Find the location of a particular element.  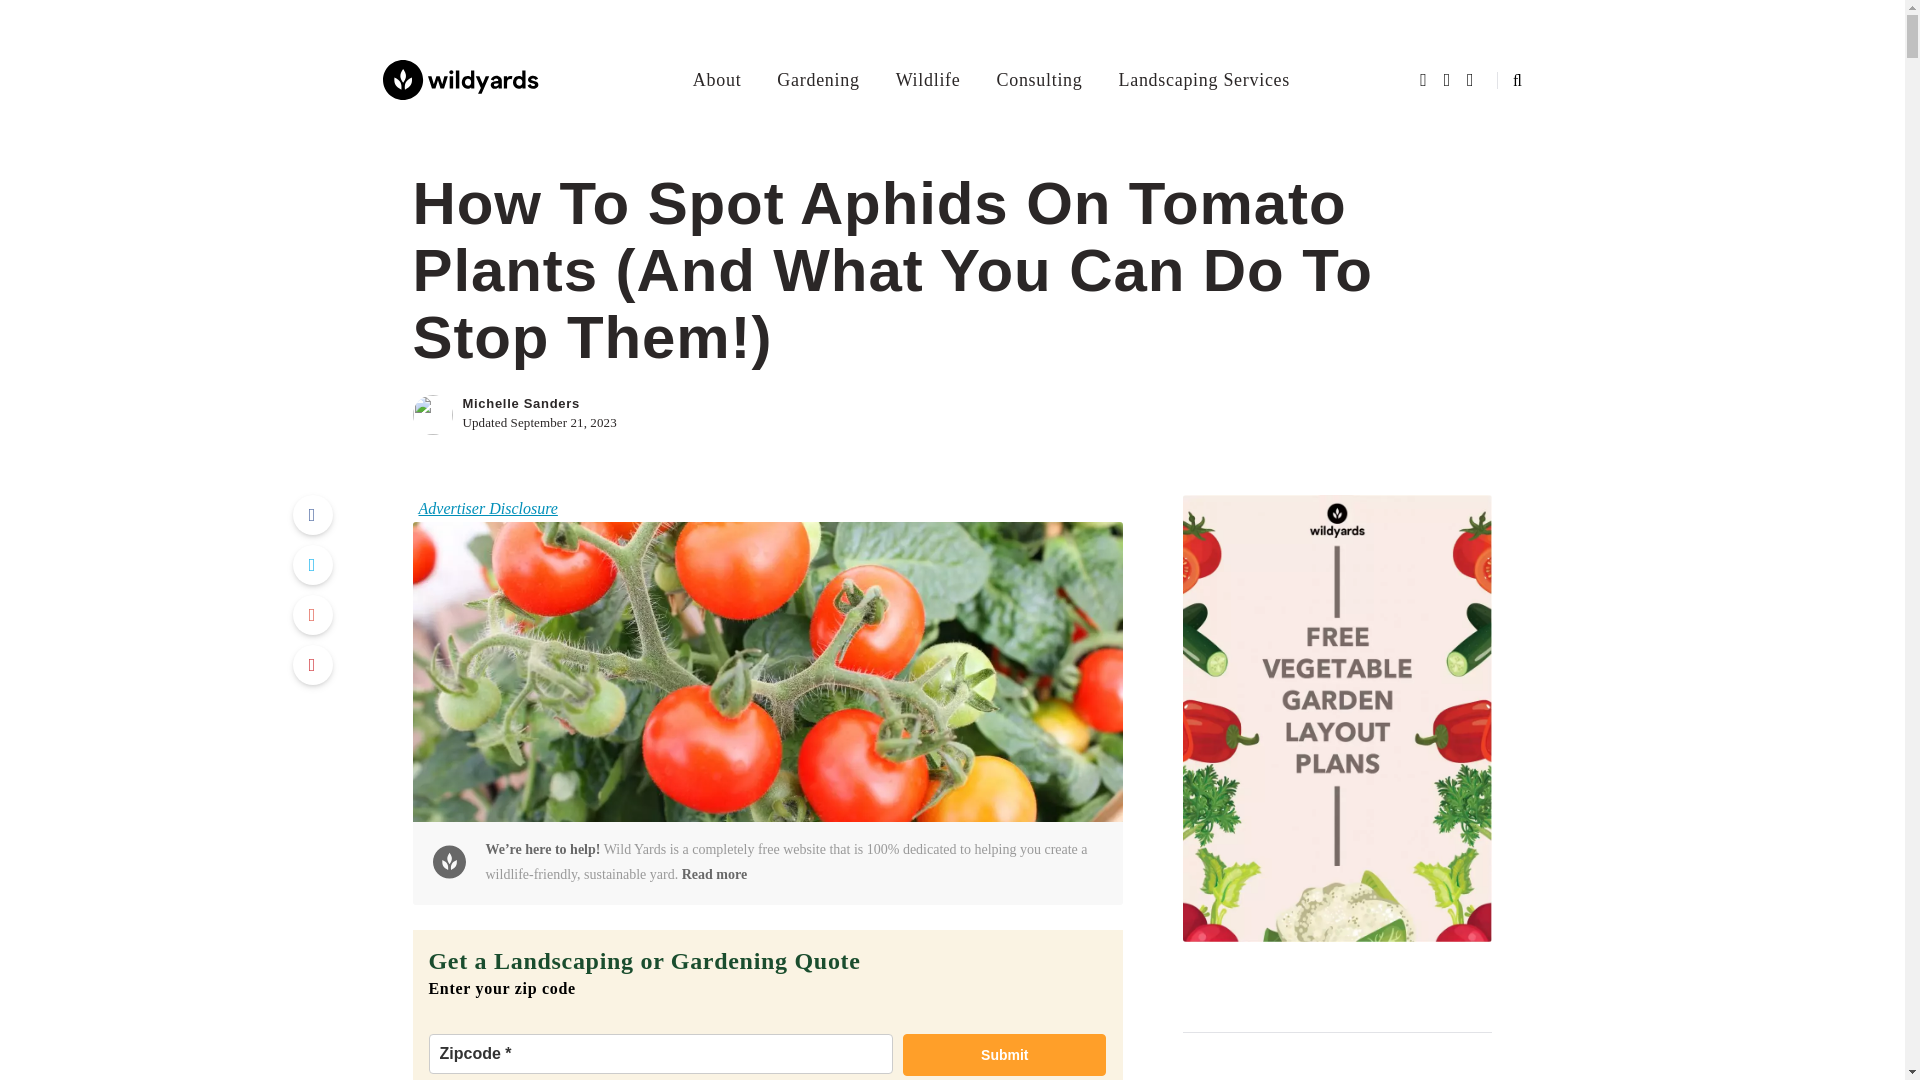

What are aphids and what do they look like? is located at coordinates (1337, 1076).